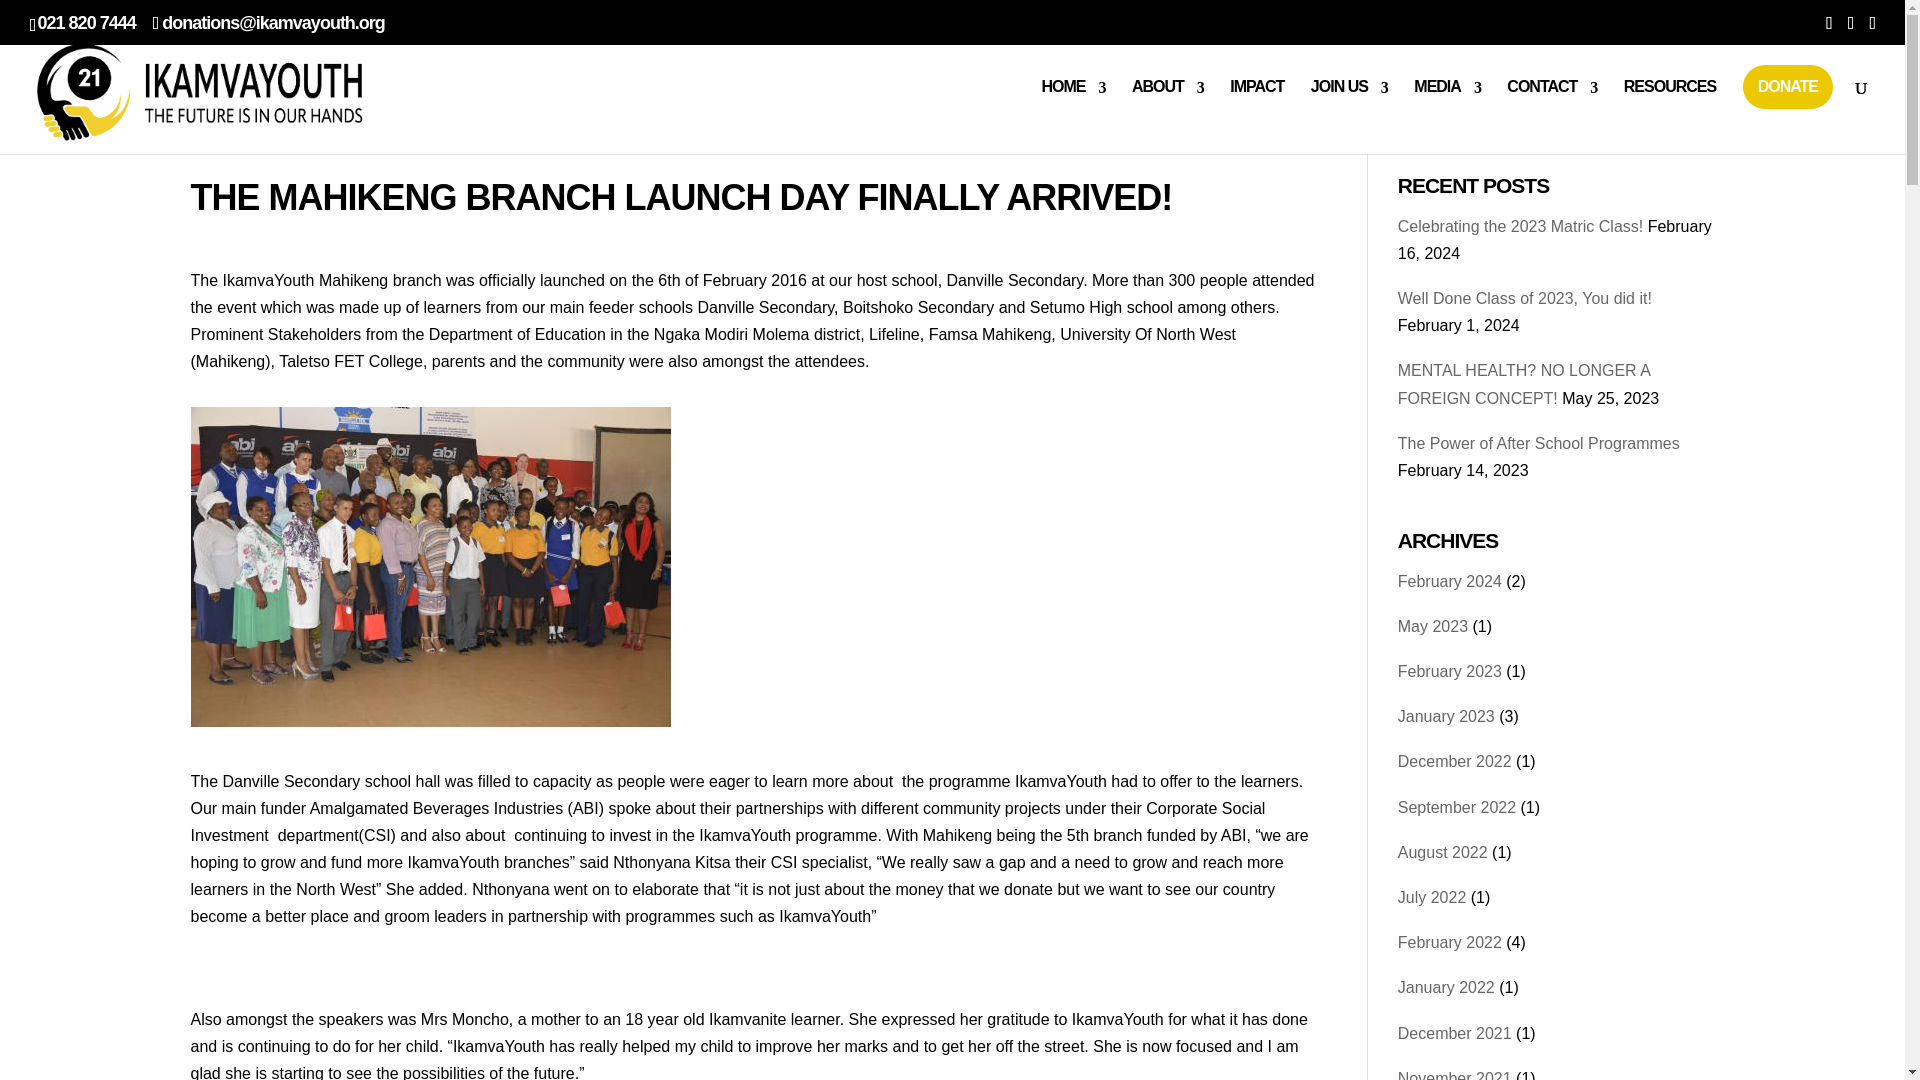 This screenshot has height=1080, width=1920. I want to click on The Power of After School Programmes, so click(1538, 444).